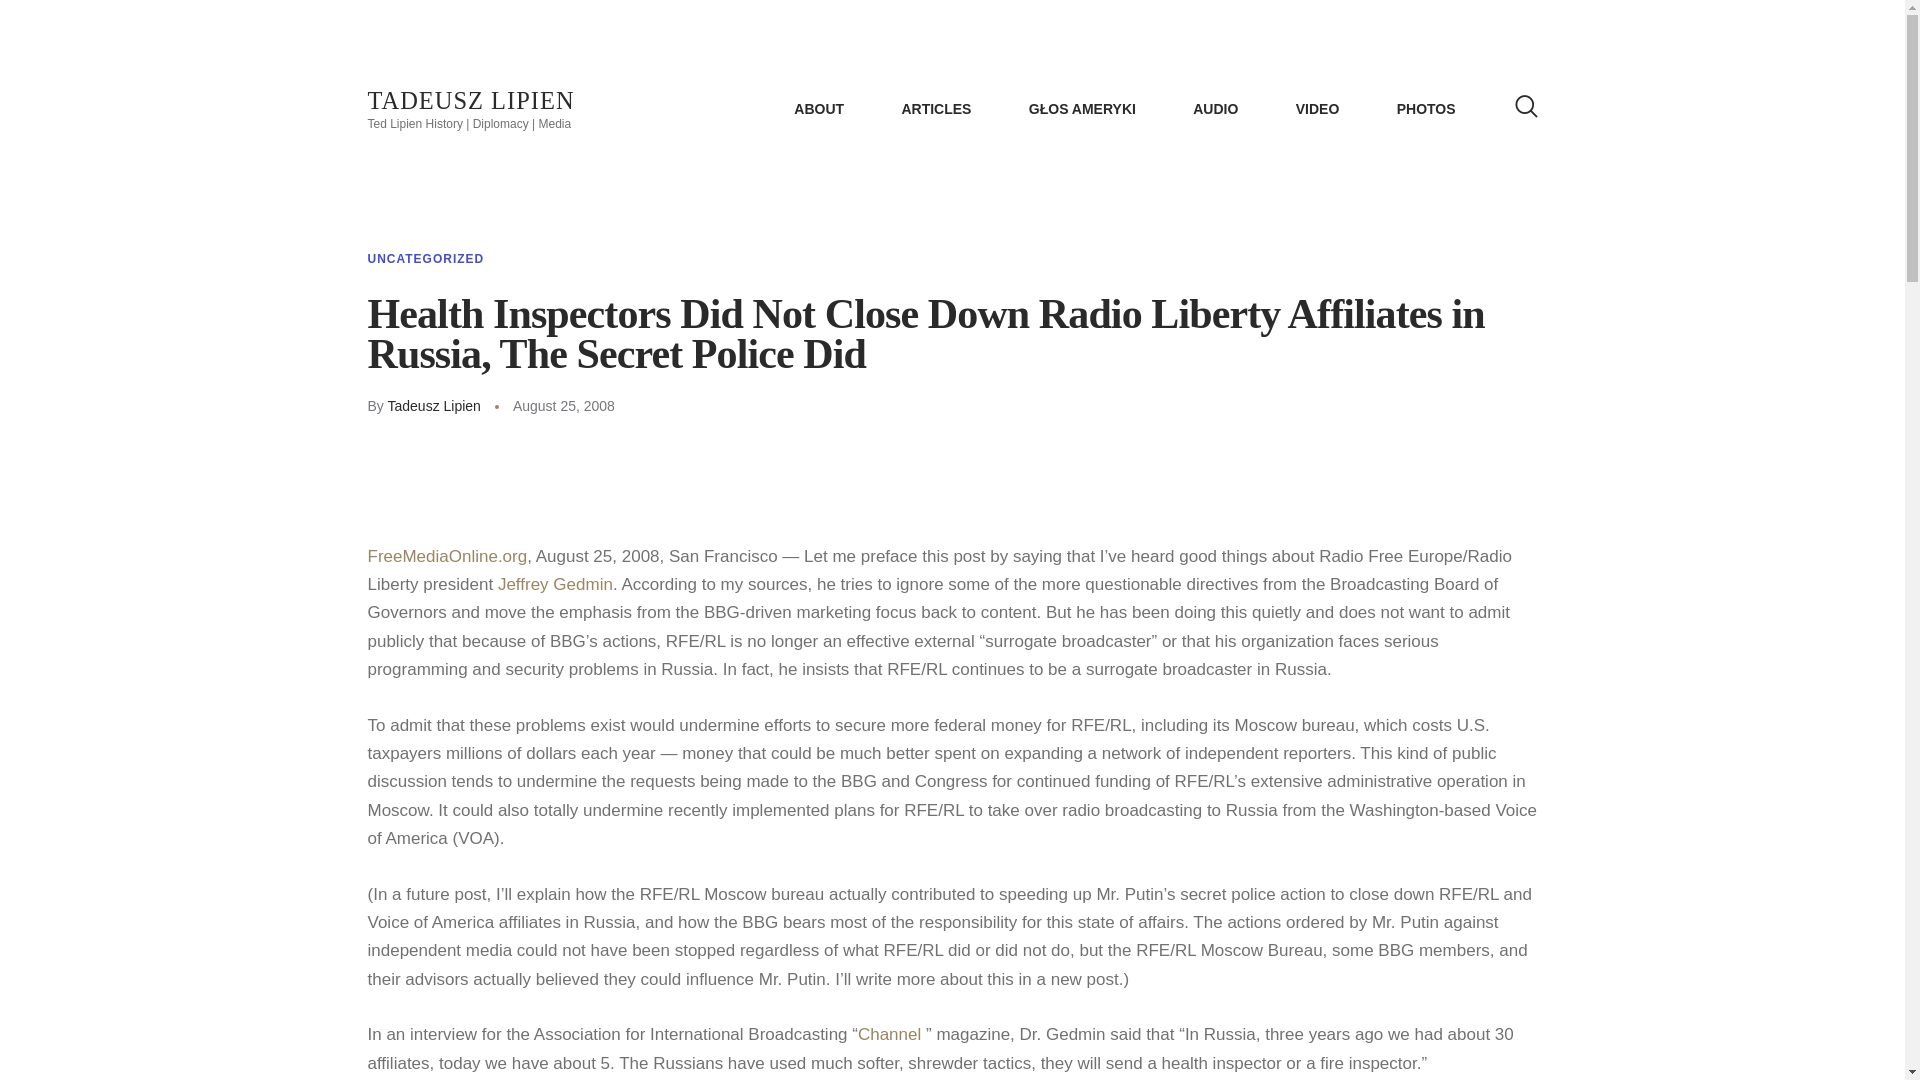 Image resolution: width=1920 pixels, height=1080 pixels. I want to click on Channel, so click(892, 1034).